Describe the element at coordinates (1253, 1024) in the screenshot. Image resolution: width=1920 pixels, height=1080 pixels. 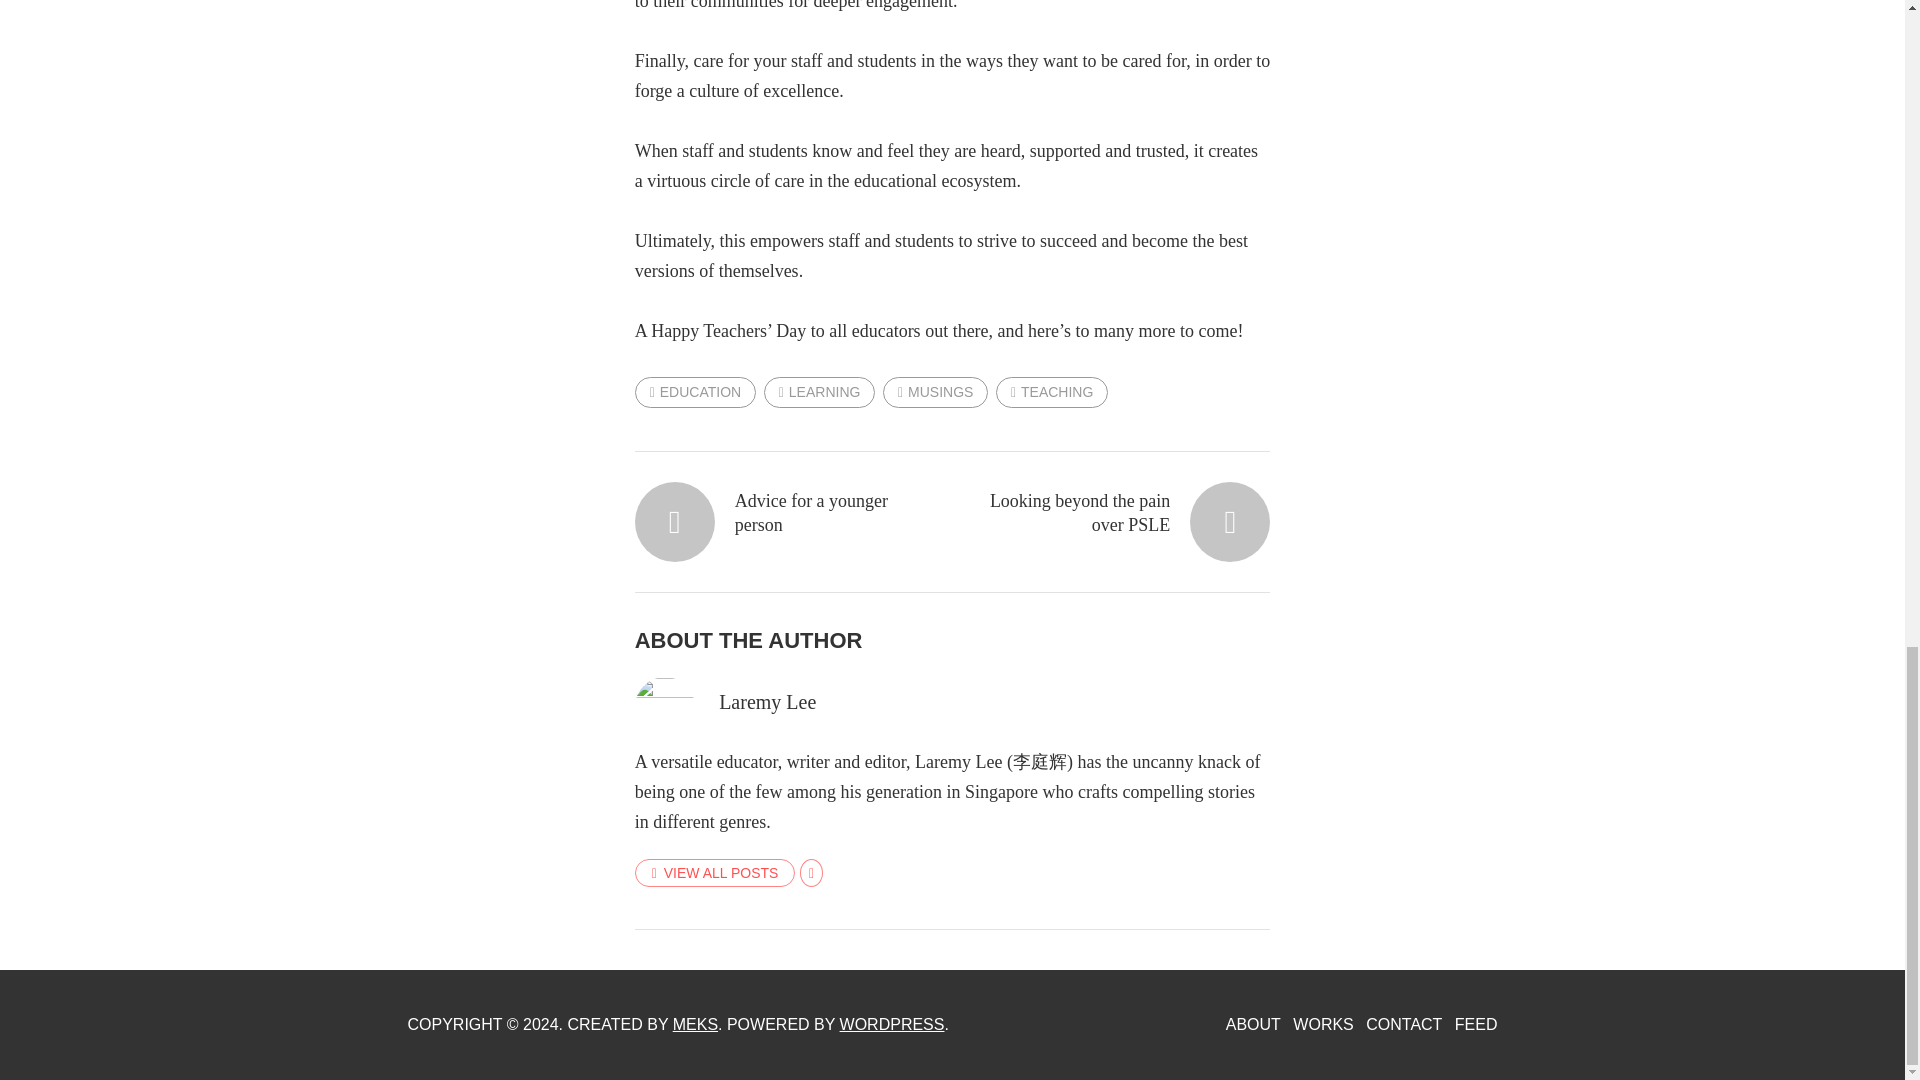
I see `ABOUT` at that location.